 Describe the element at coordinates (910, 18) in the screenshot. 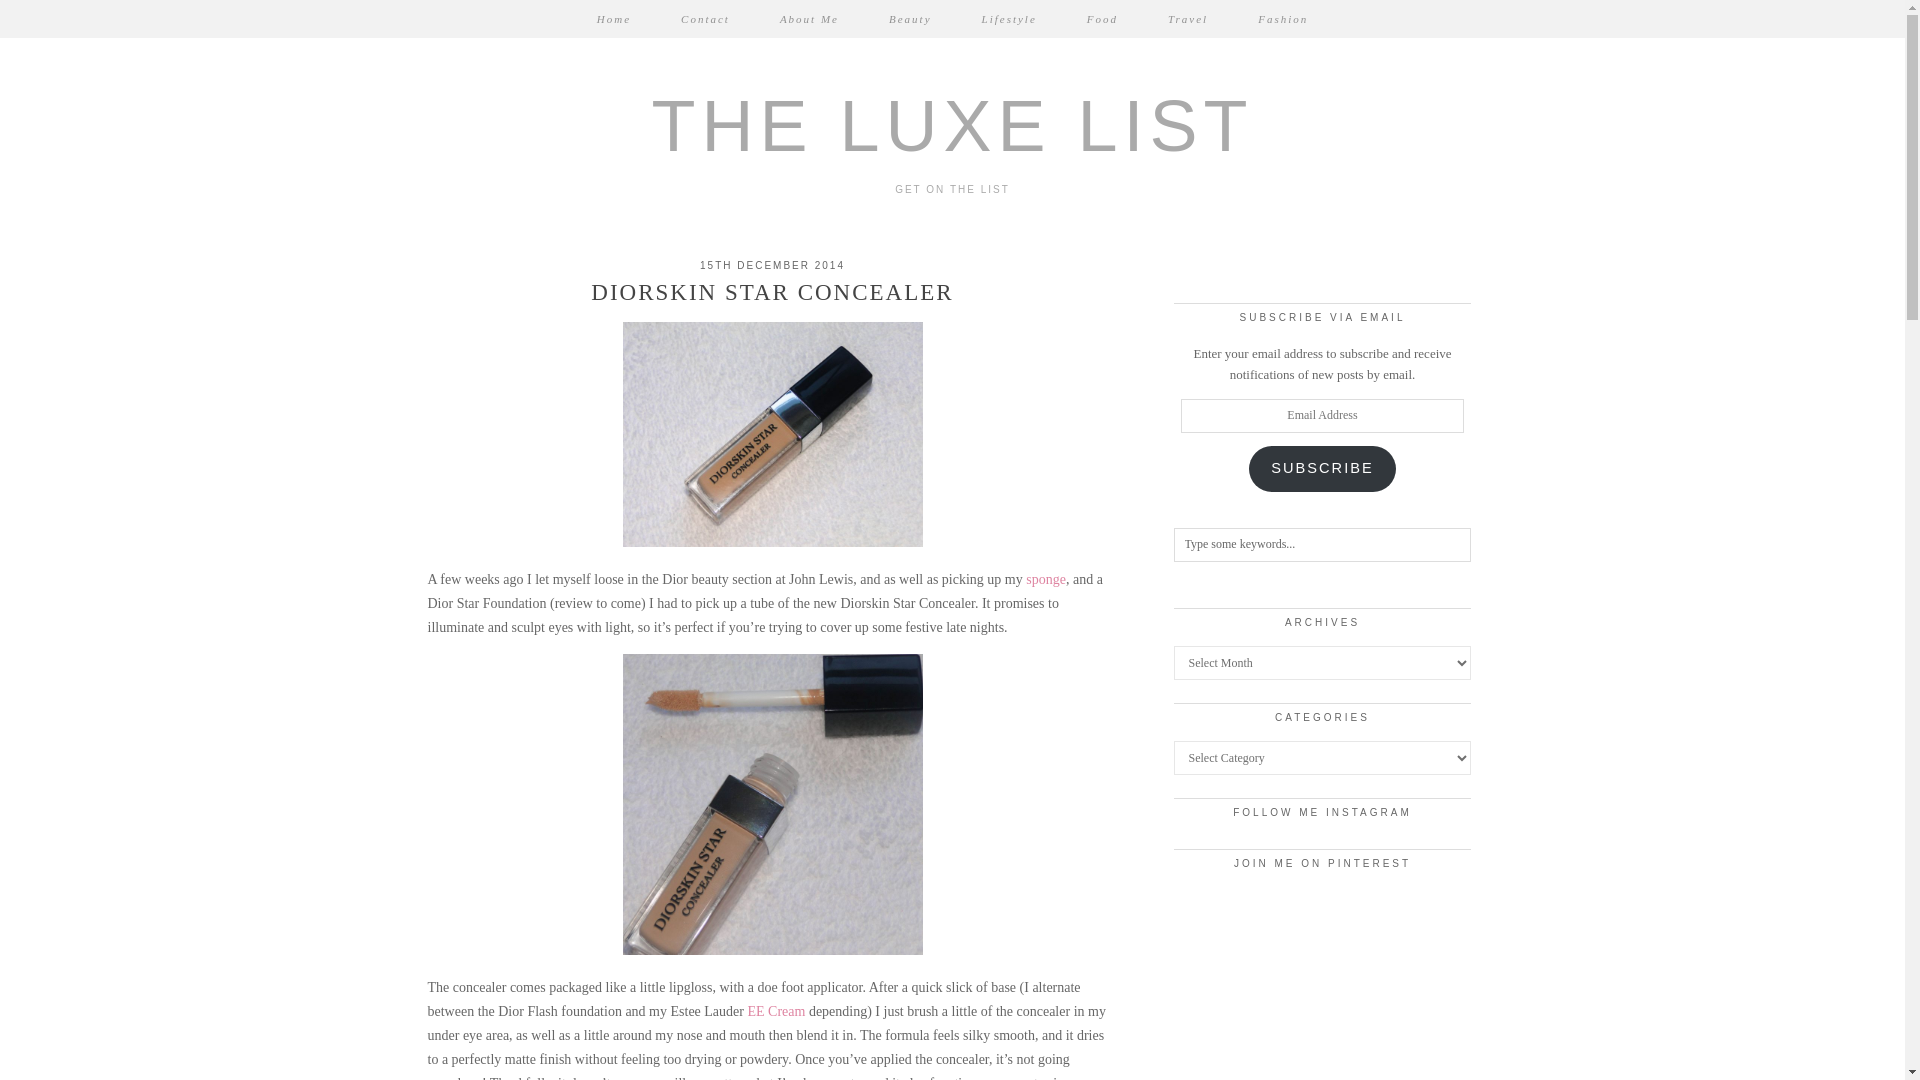

I see `Beauty` at that location.